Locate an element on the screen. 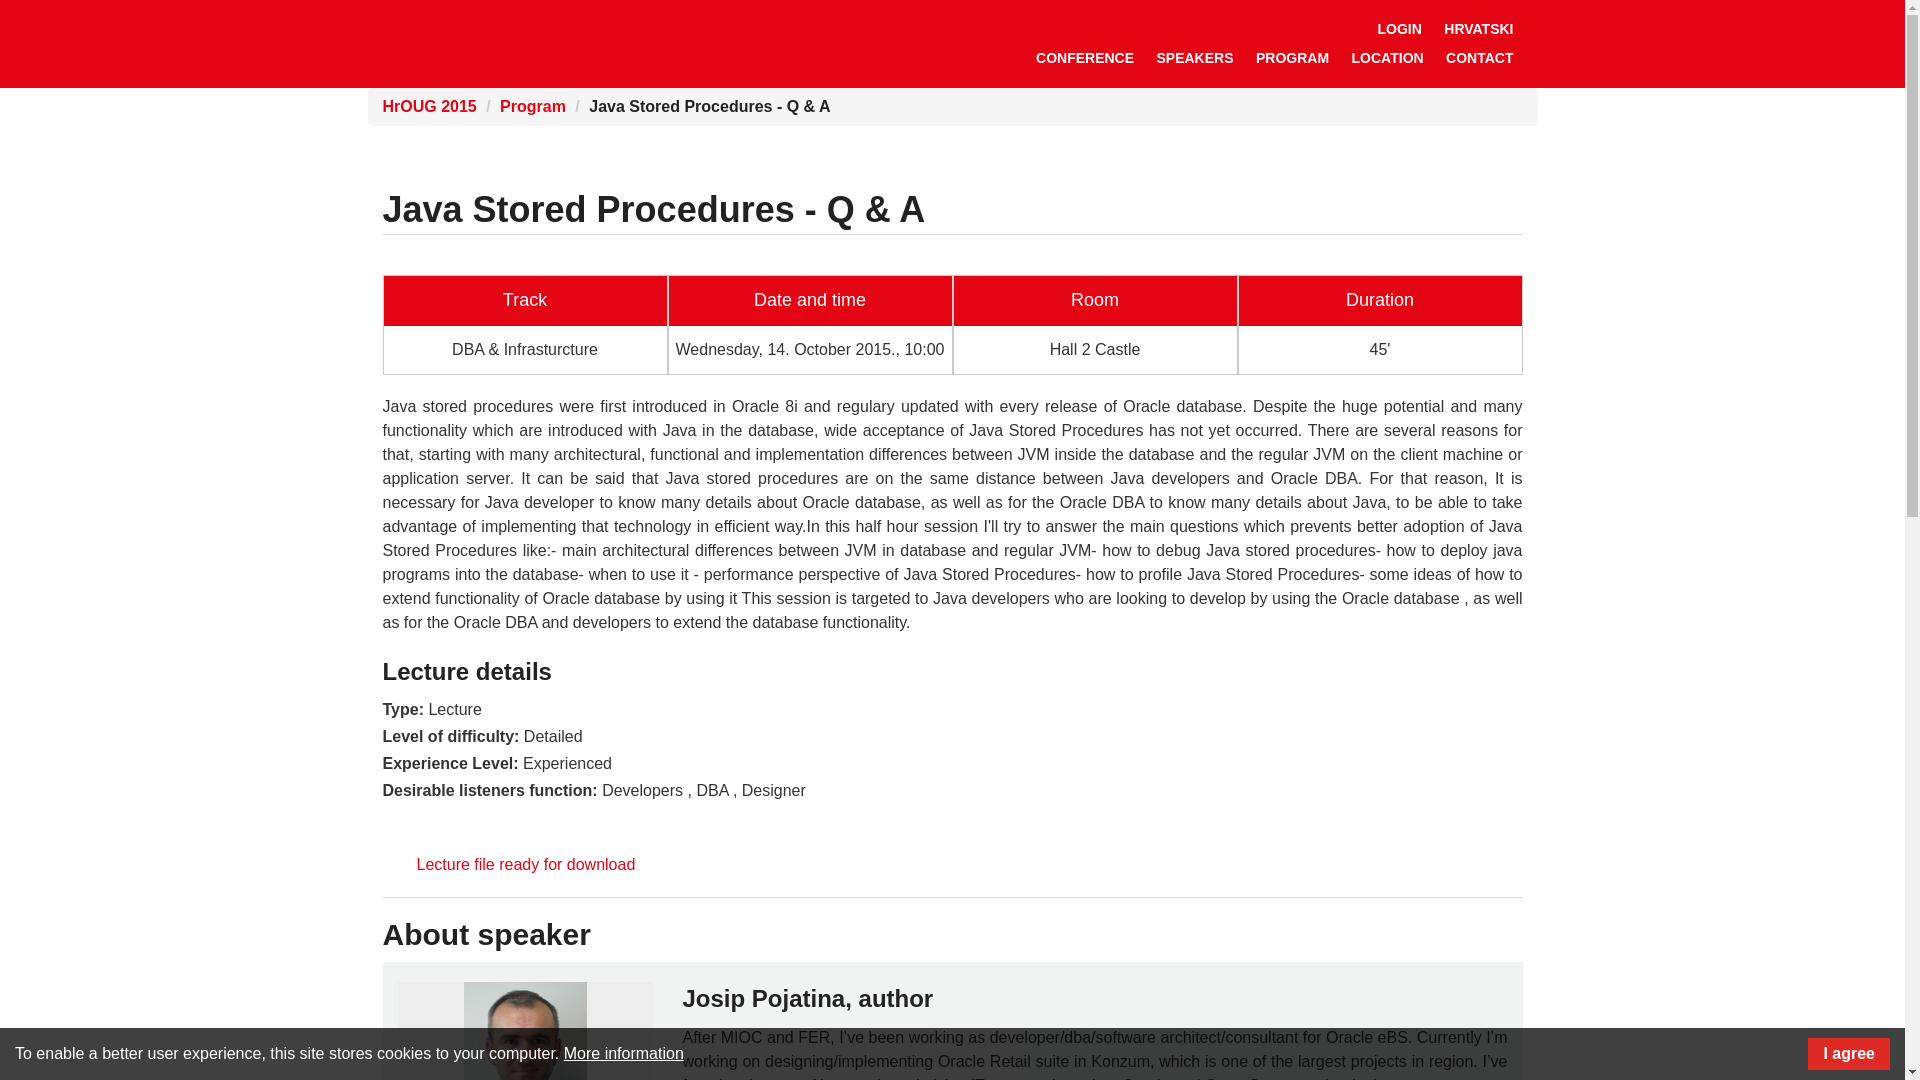 The image size is (1920, 1080). SPEAKERS is located at coordinates (1195, 58).